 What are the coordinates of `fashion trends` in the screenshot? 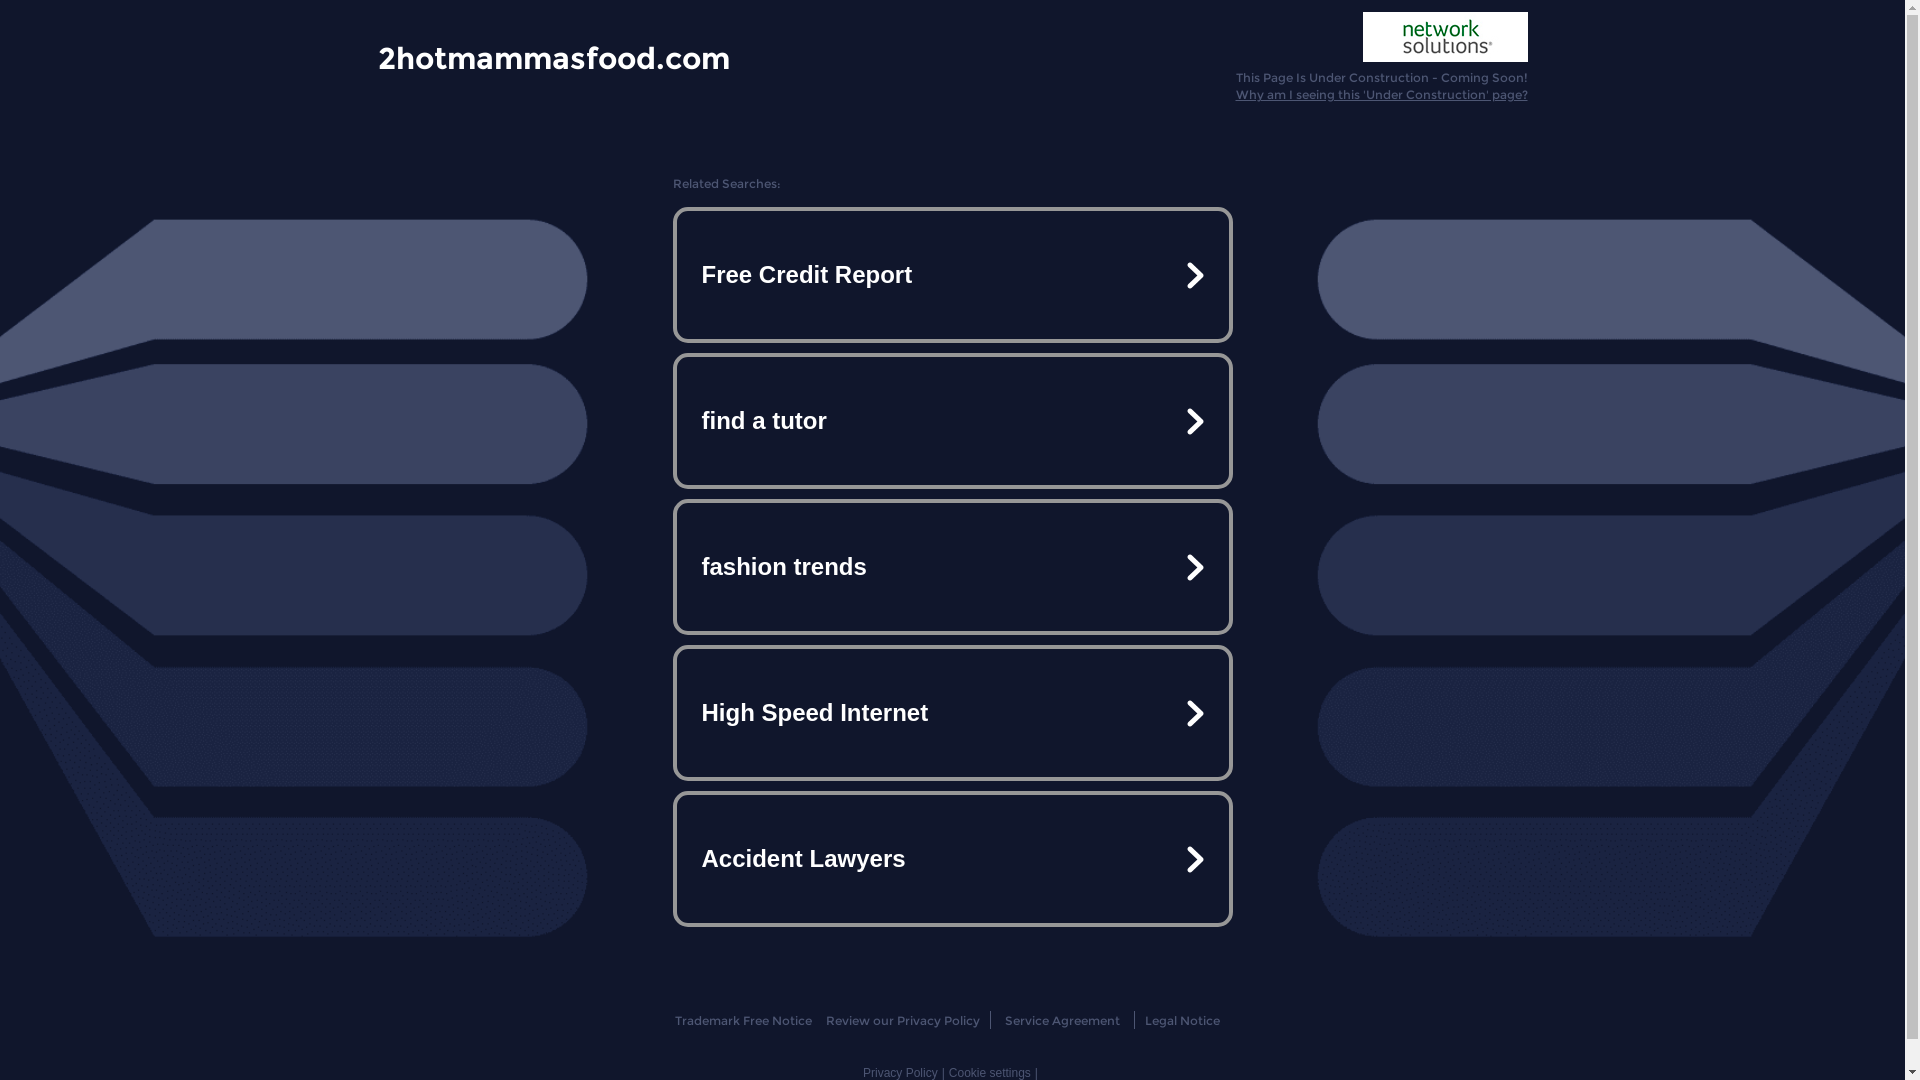 It's located at (952, 567).